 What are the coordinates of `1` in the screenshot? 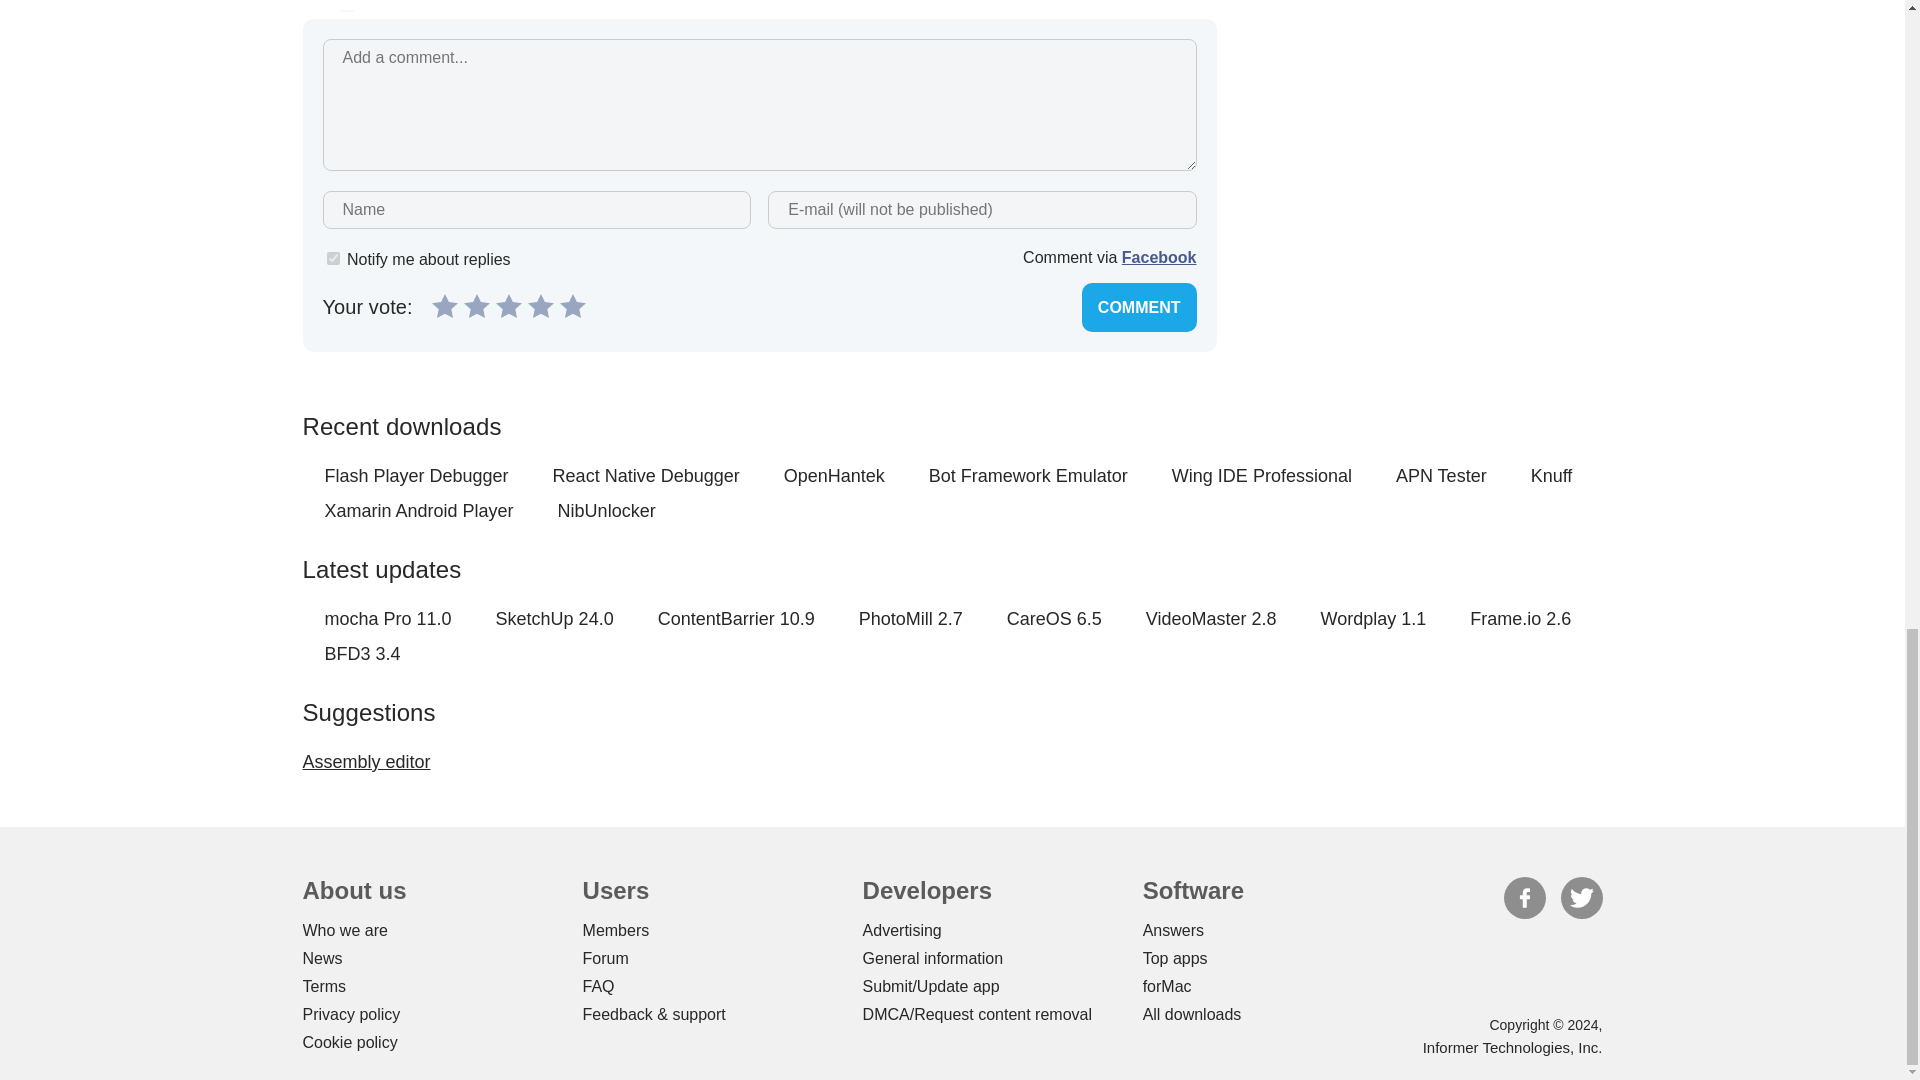 It's located at (444, 304).